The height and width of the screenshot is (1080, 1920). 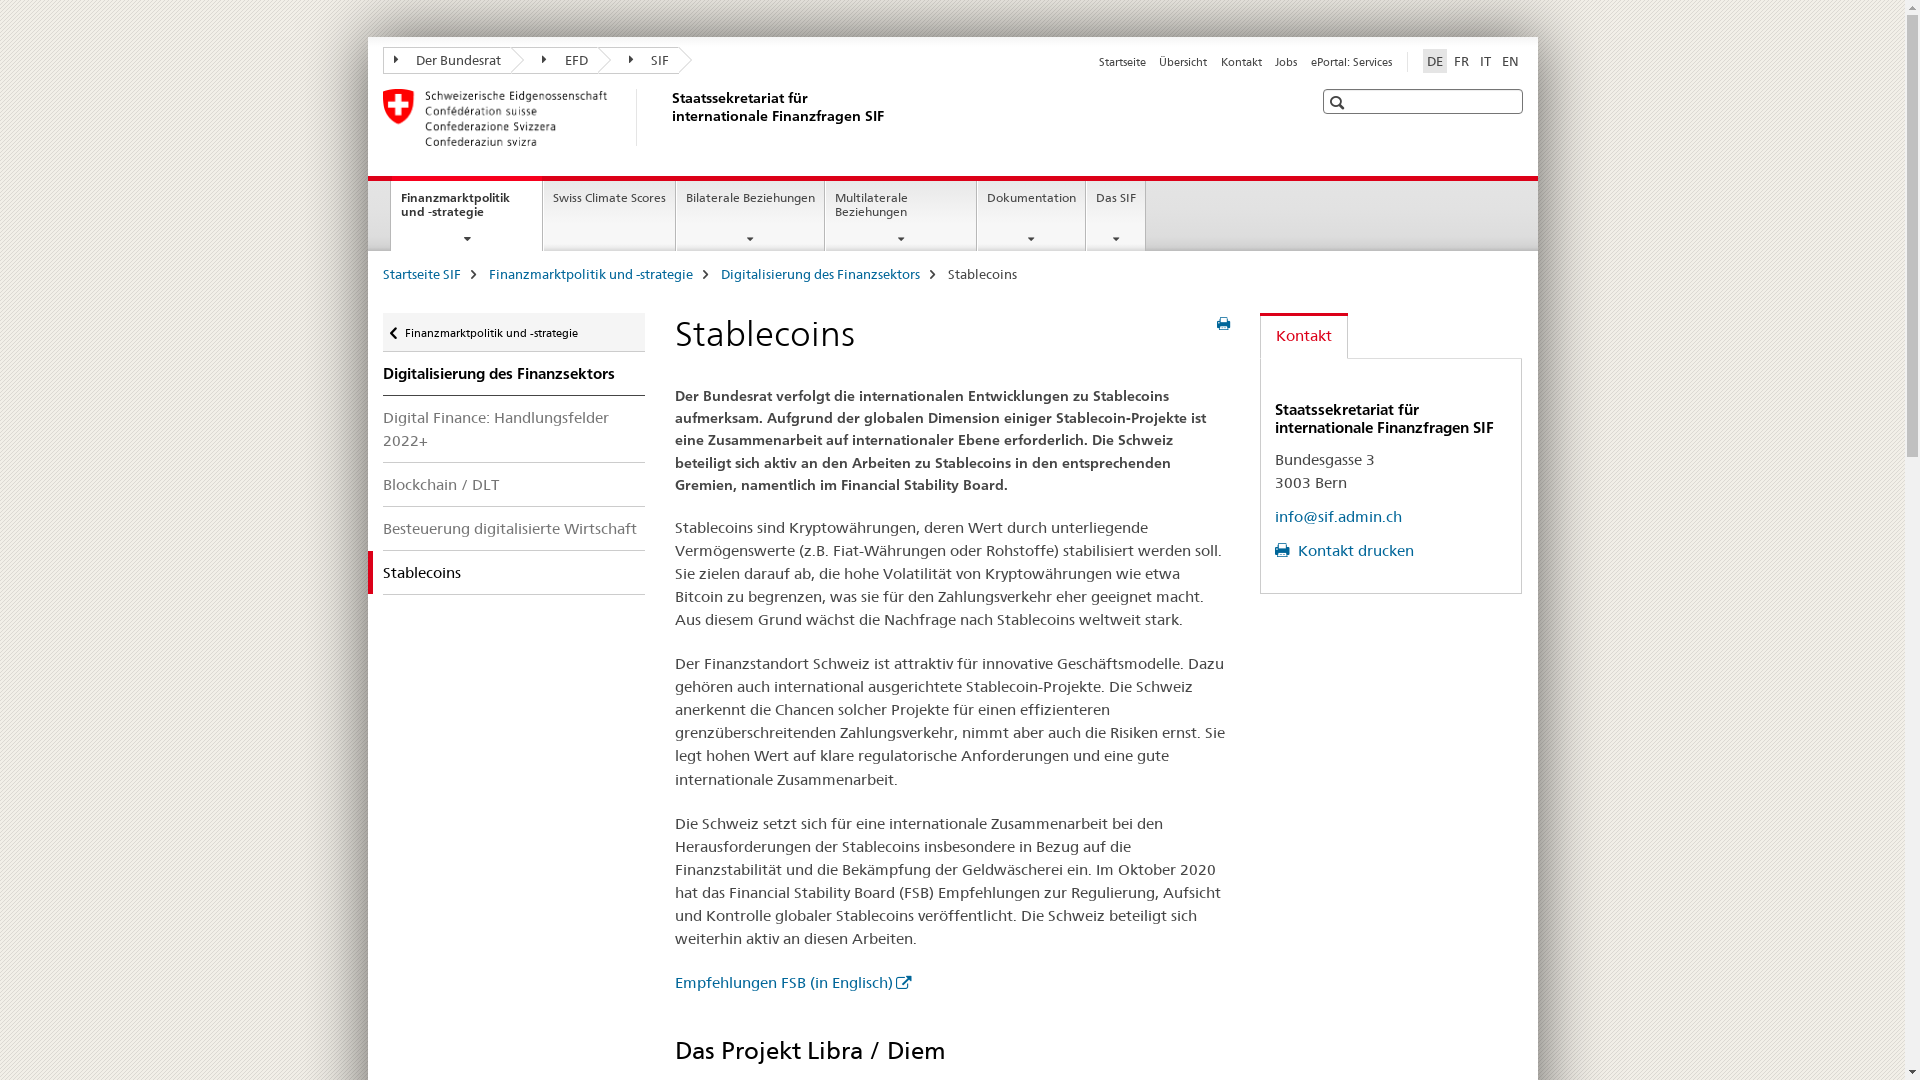 What do you see at coordinates (446, 60) in the screenshot?
I see `Der Bundesrat` at bounding box center [446, 60].